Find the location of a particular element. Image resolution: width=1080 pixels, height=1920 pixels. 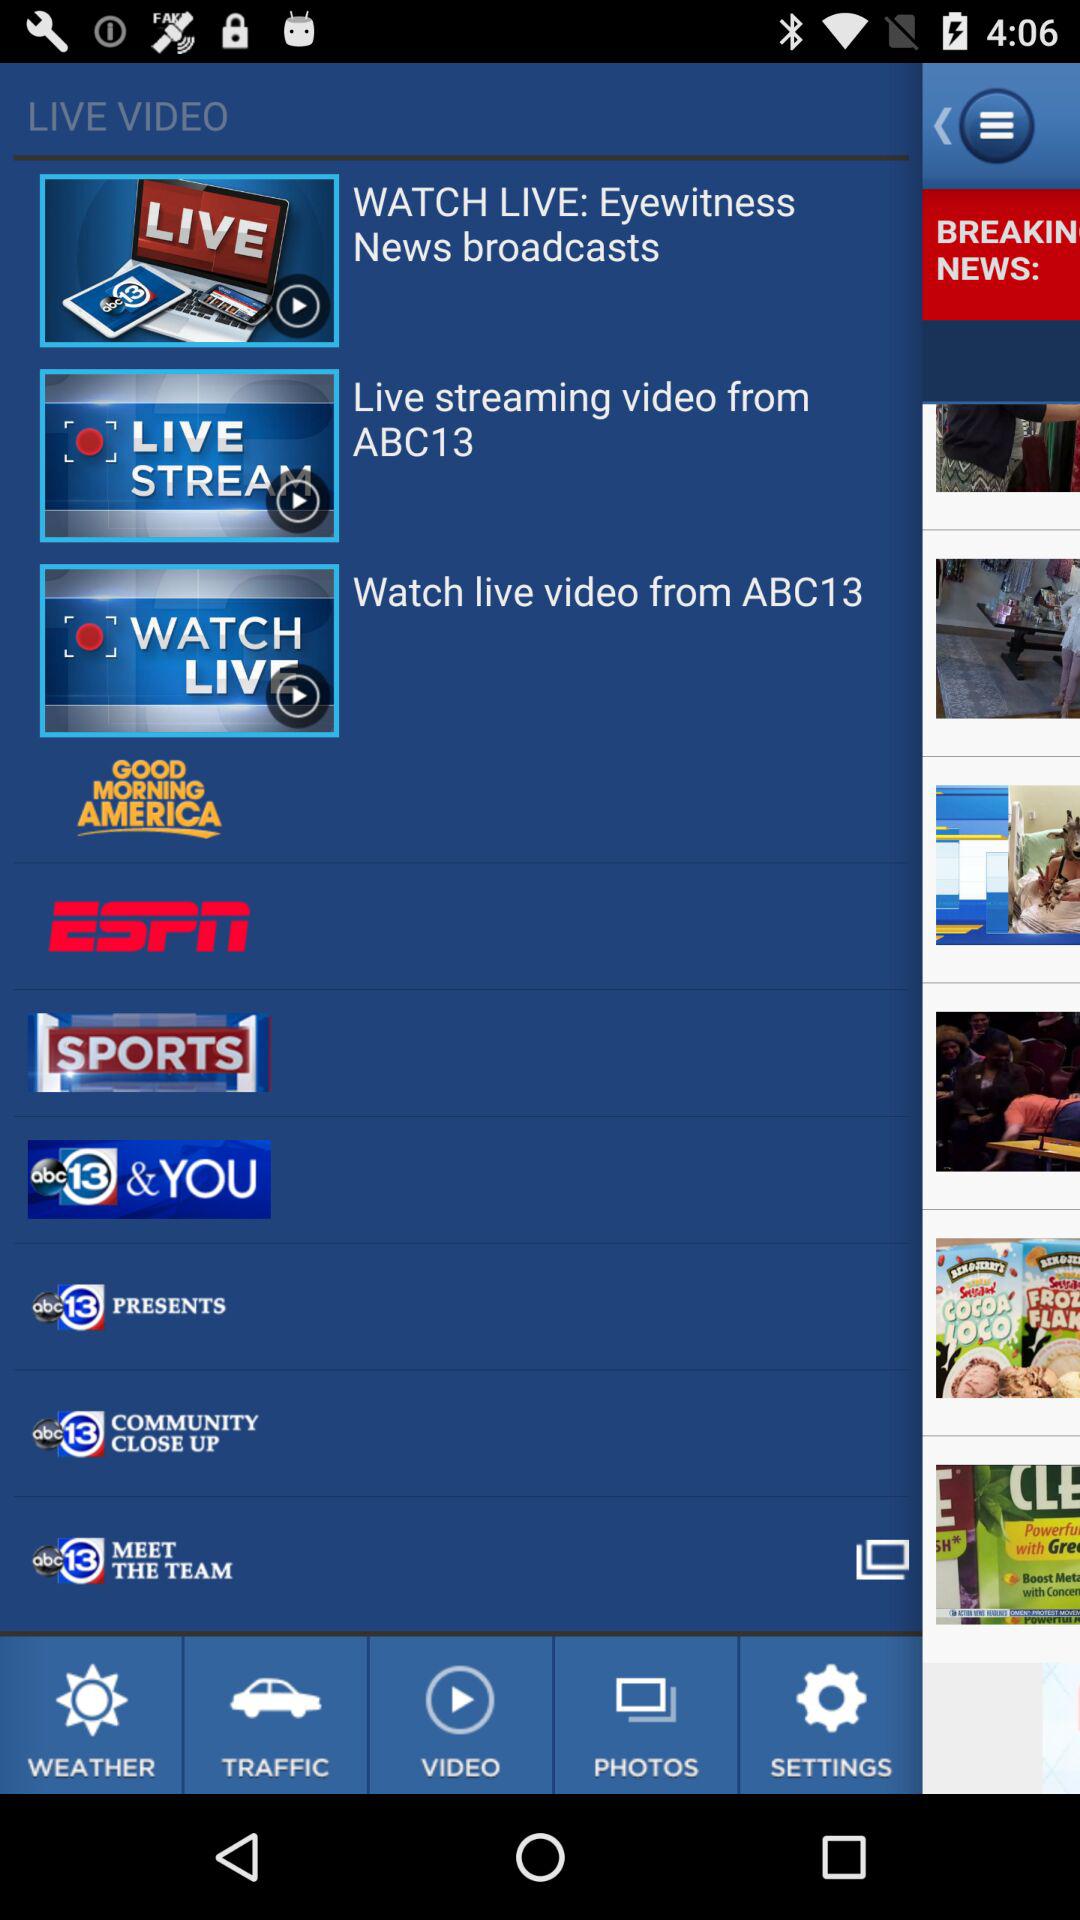

no is located at coordinates (460, 1715).